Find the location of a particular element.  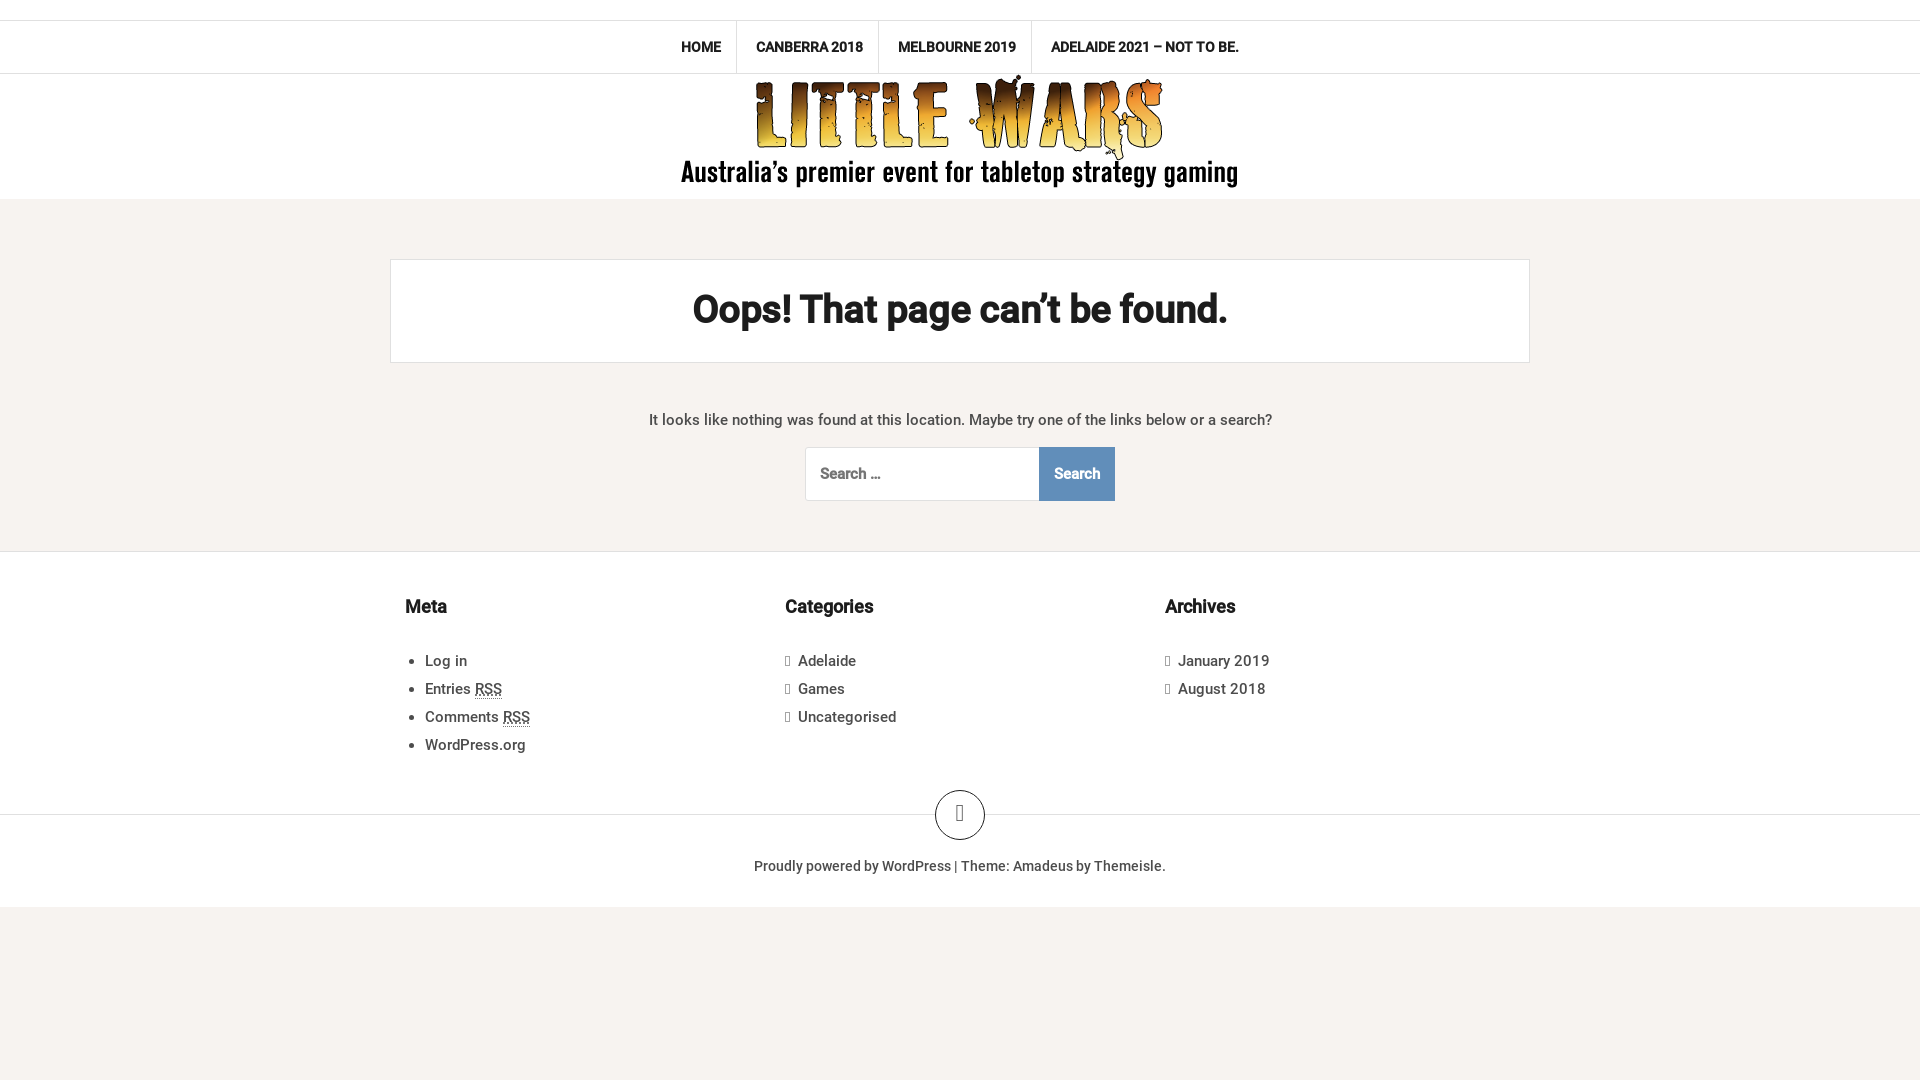

Games is located at coordinates (822, 689).